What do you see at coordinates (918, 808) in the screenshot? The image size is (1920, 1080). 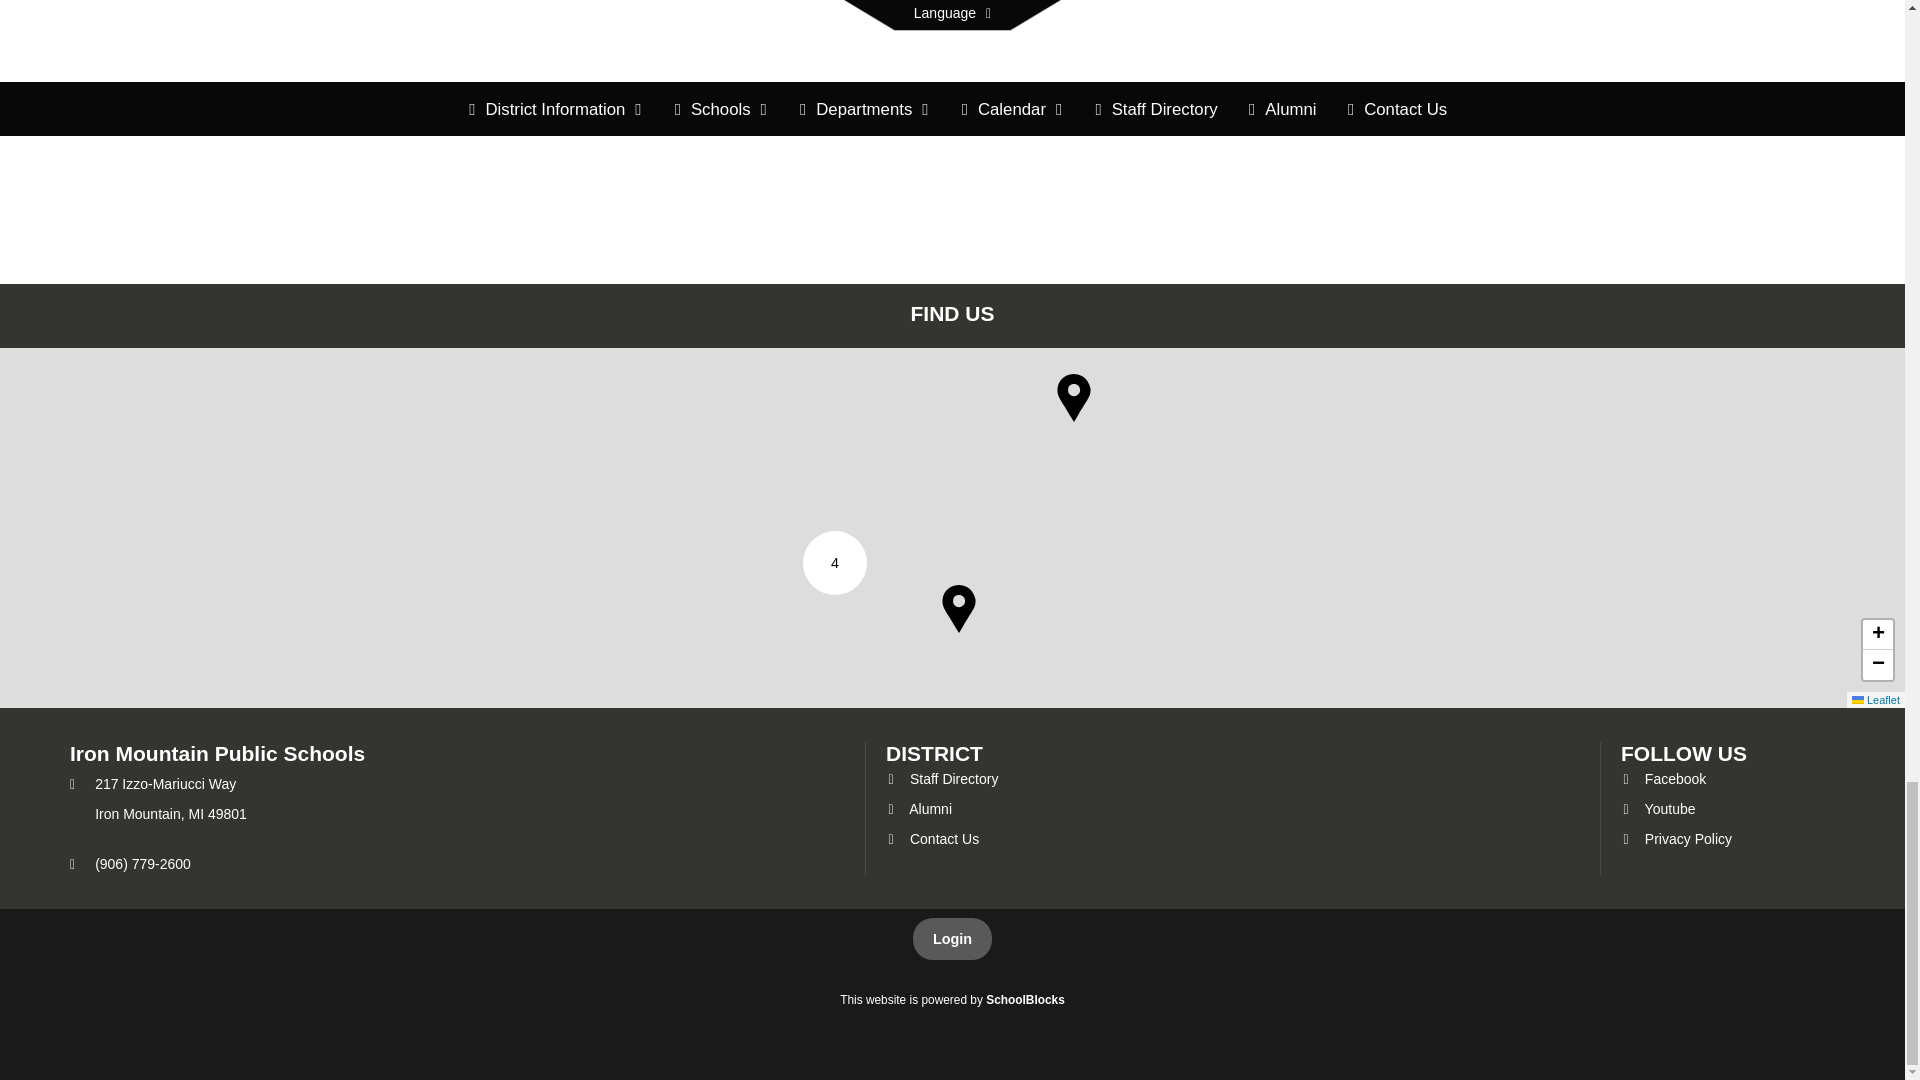 I see `Alumni` at bounding box center [918, 808].